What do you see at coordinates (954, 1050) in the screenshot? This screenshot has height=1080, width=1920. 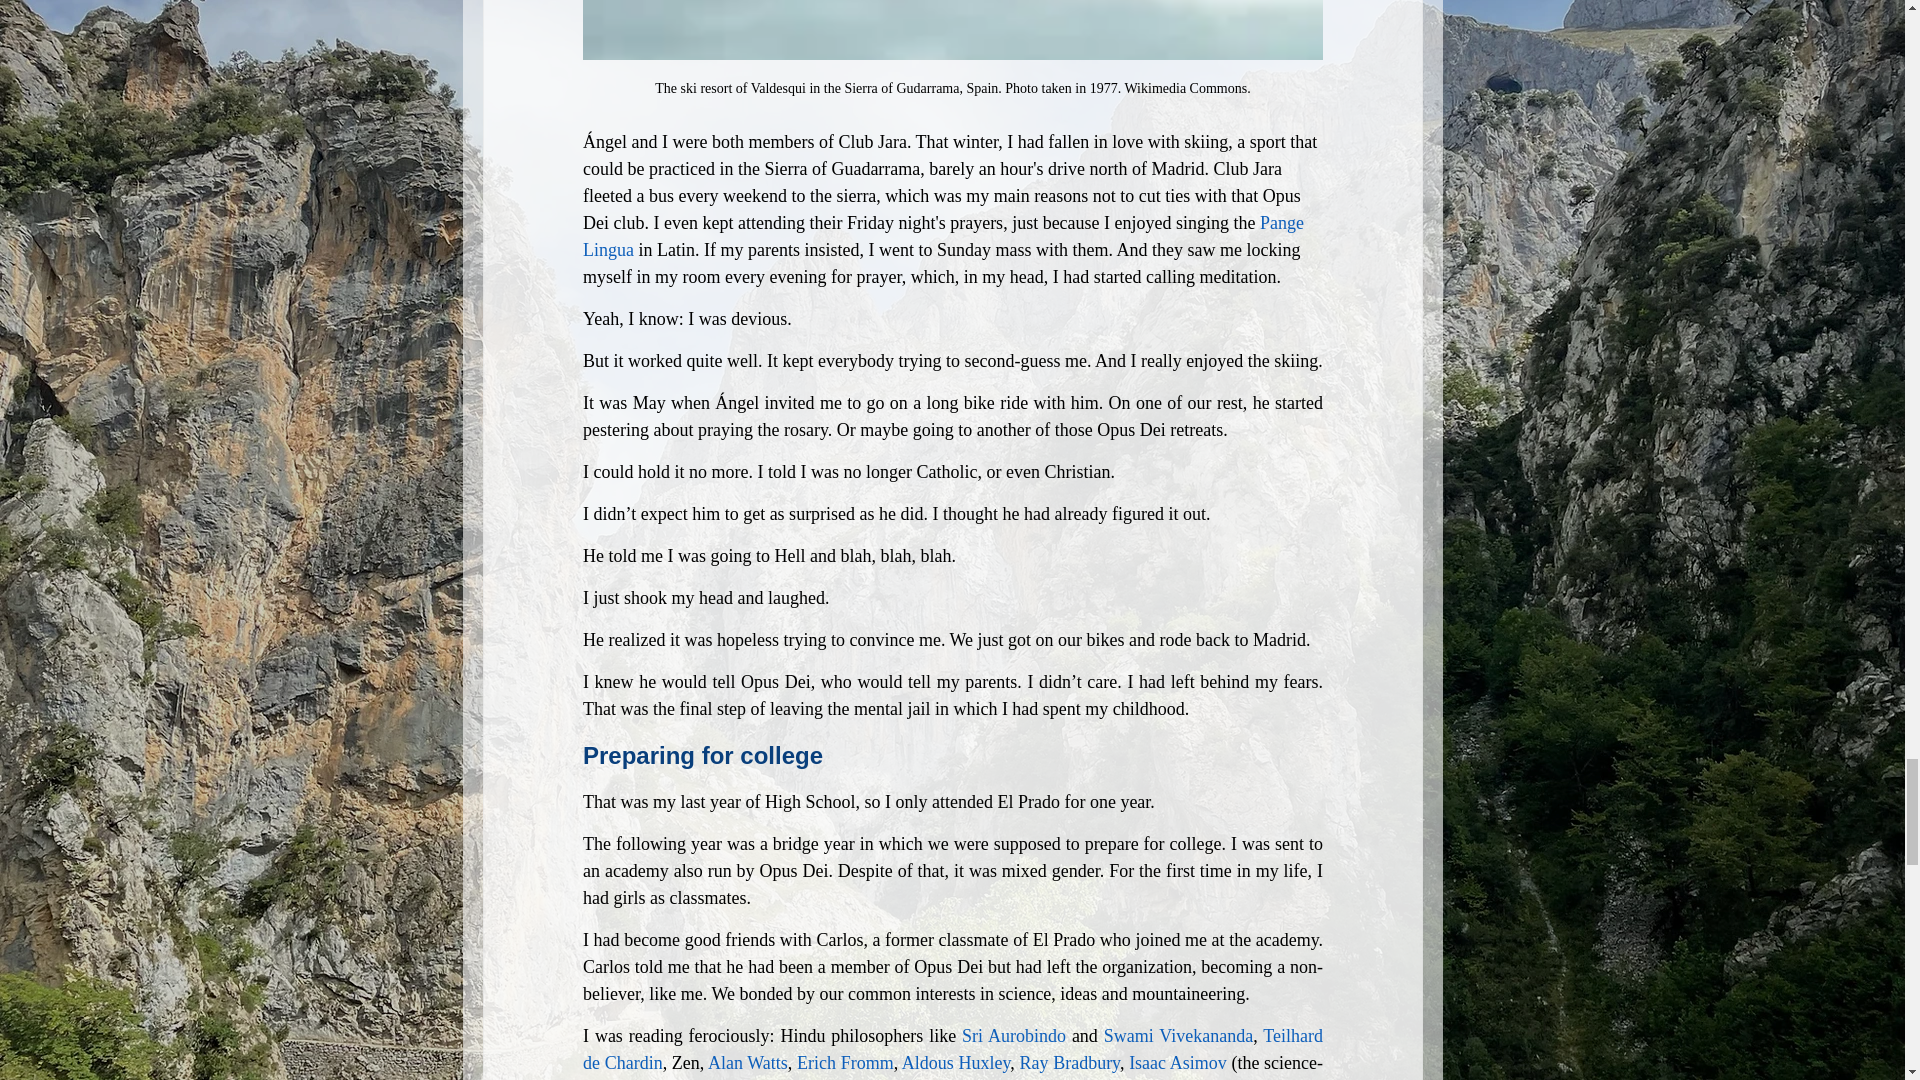 I see `Teilhard de Chardin` at bounding box center [954, 1050].